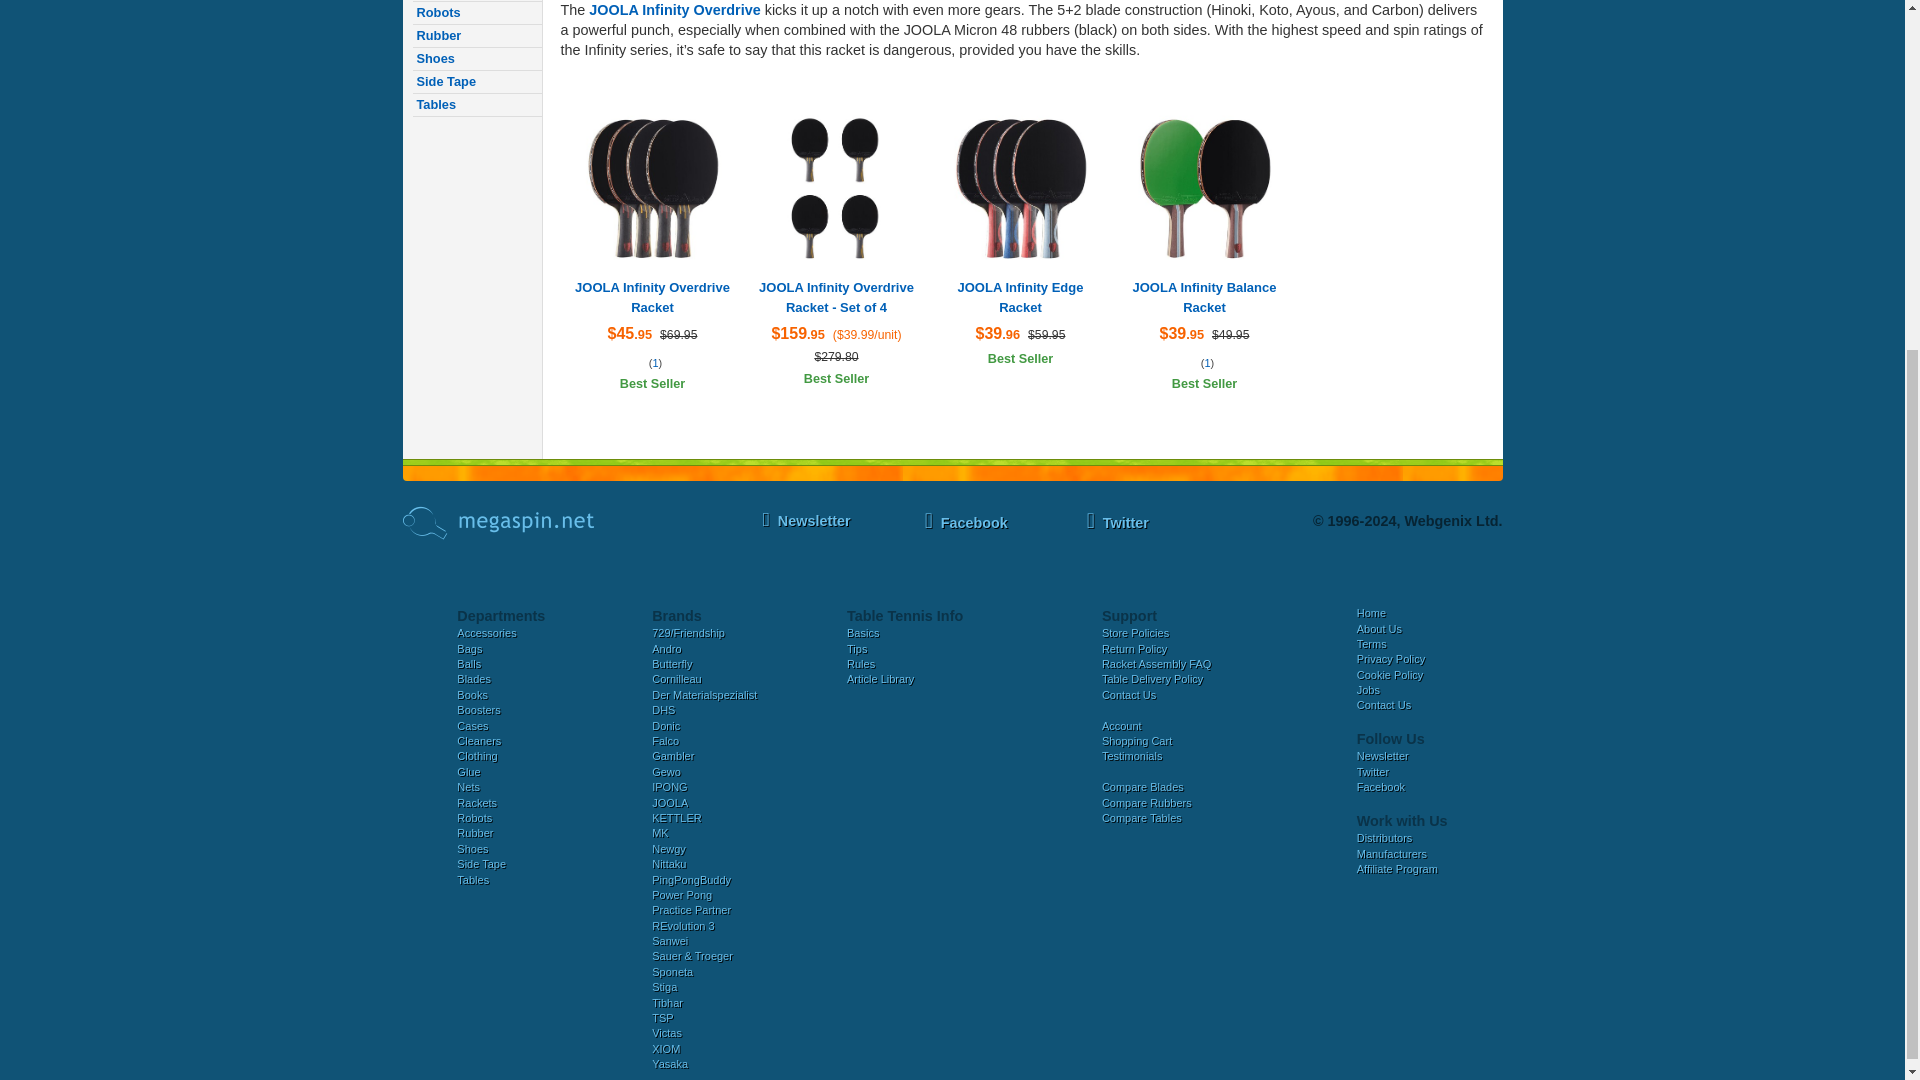 This screenshot has width=1920, height=1080. What do you see at coordinates (476, 82) in the screenshot?
I see `Side Tape` at bounding box center [476, 82].